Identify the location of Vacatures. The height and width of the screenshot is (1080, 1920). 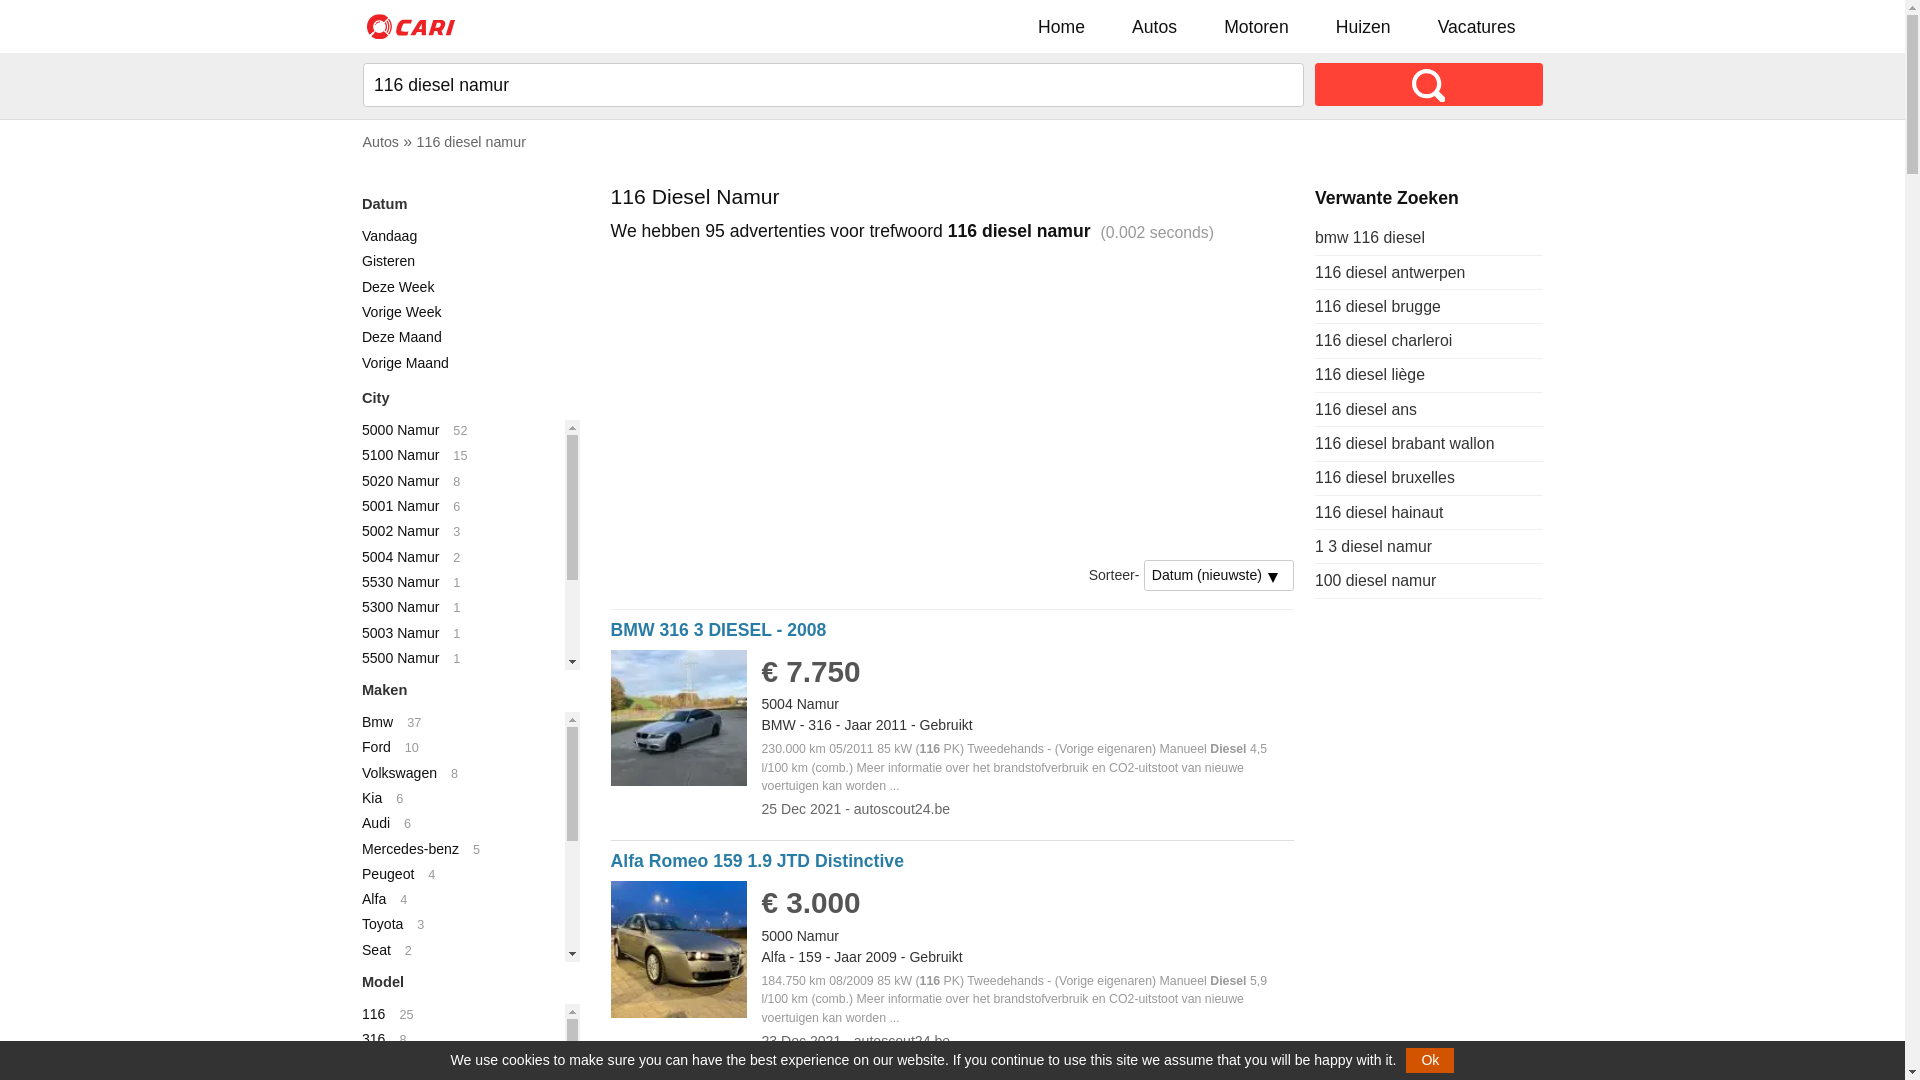
(1477, 26).